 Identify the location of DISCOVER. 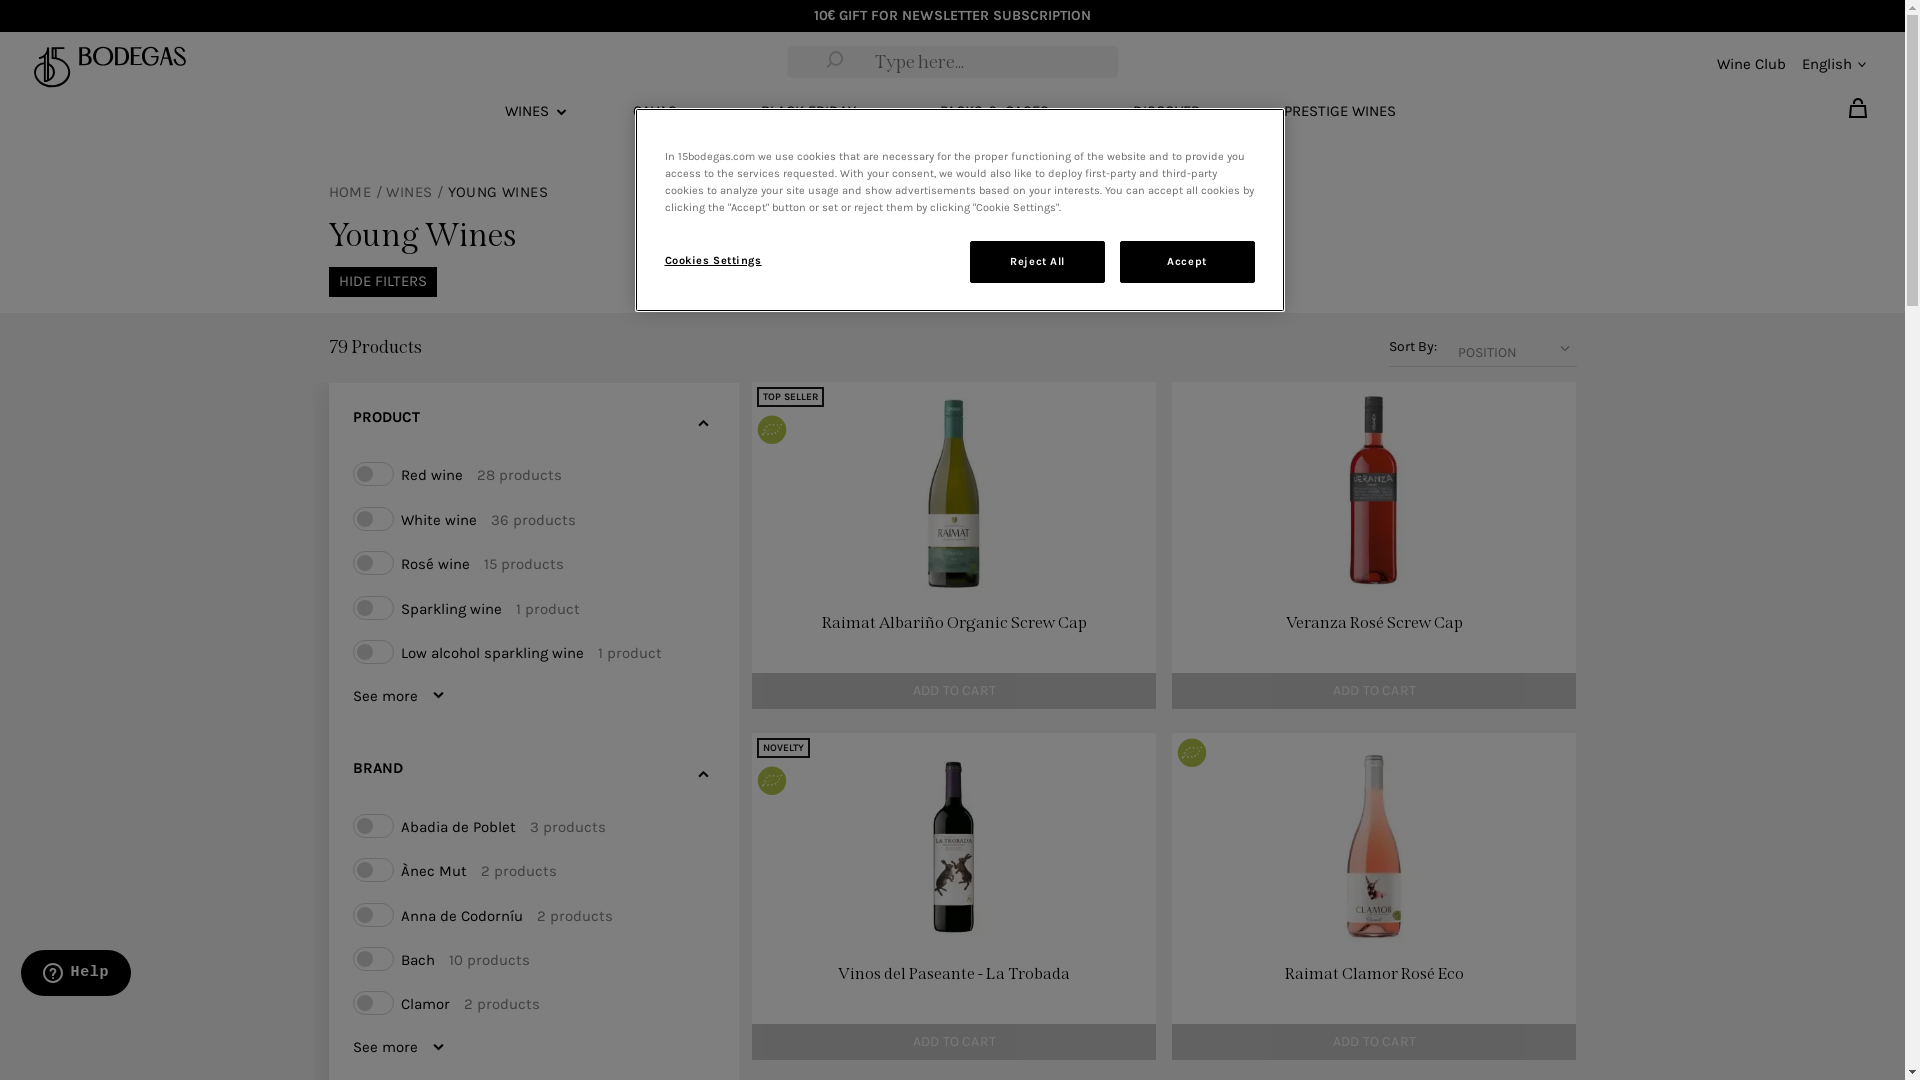
(1166, 112).